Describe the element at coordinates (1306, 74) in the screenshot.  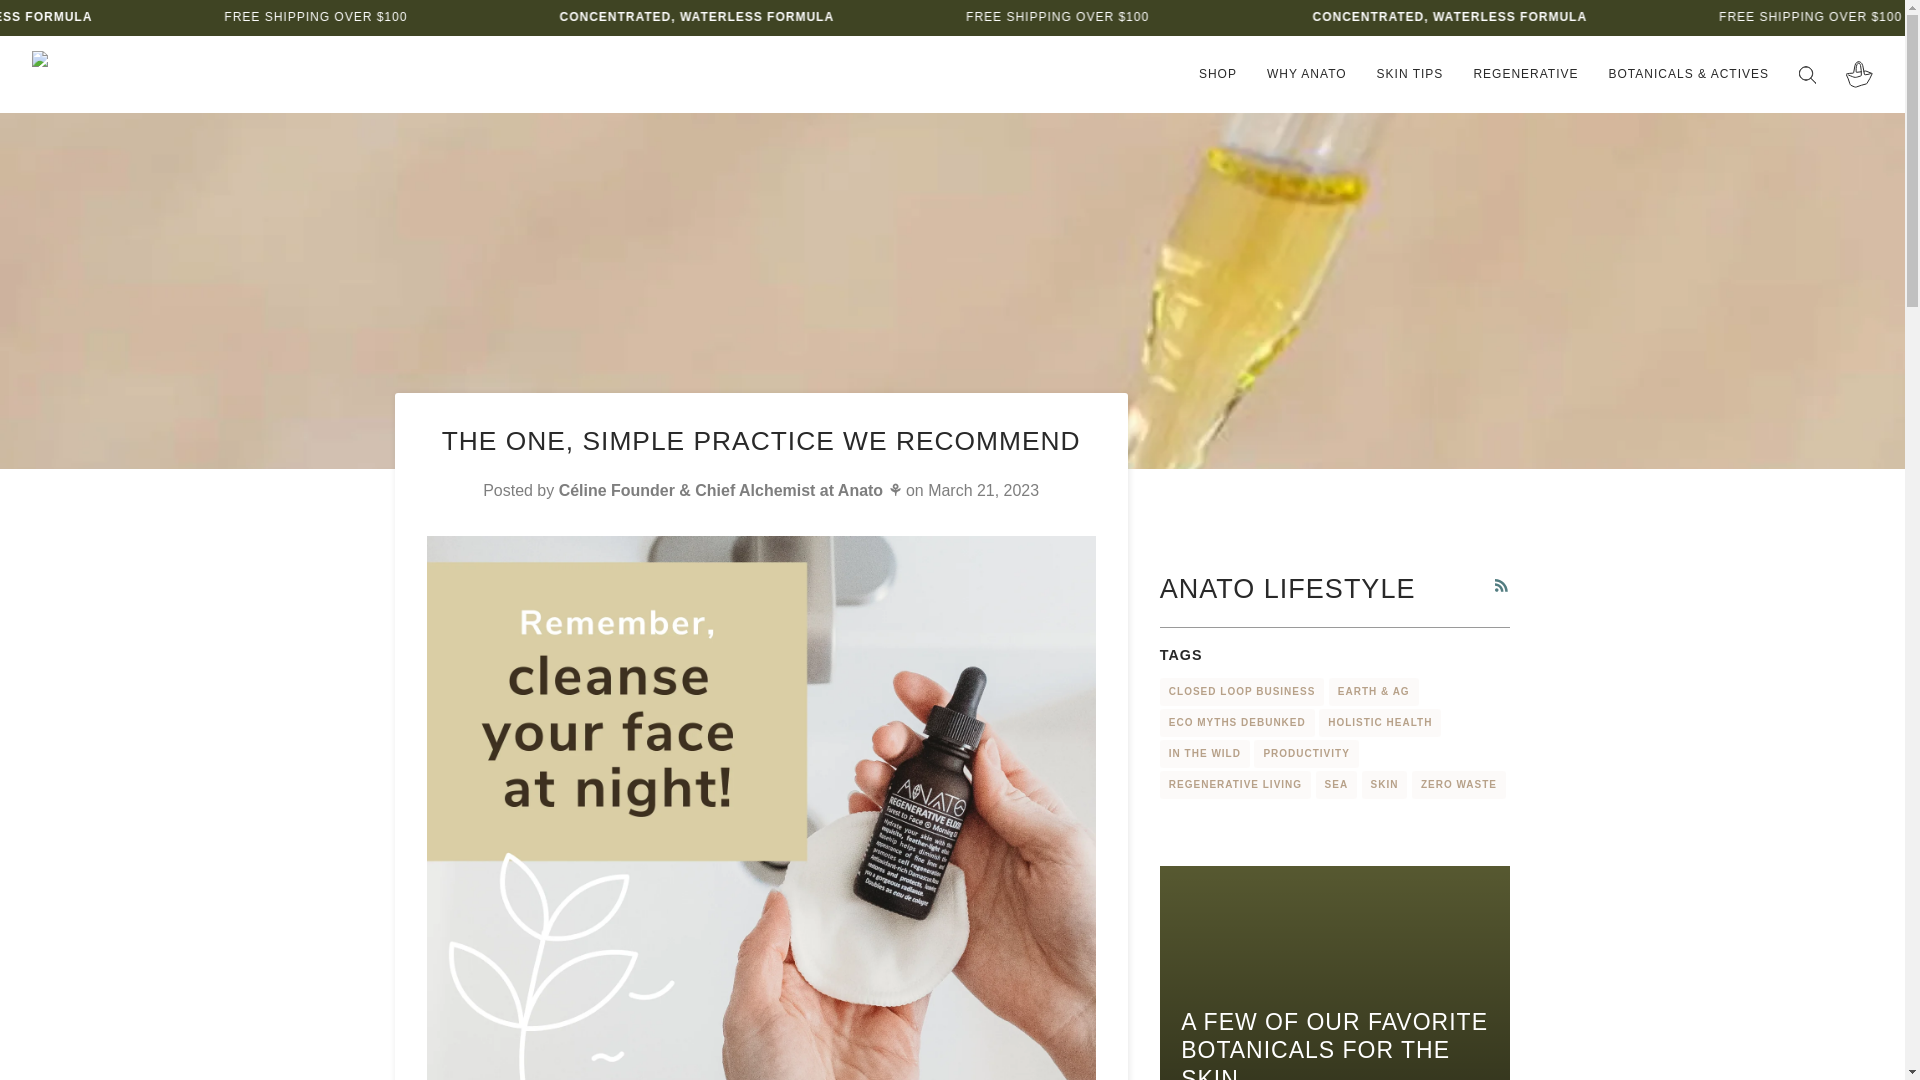
I see `WHY ANATO` at that location.